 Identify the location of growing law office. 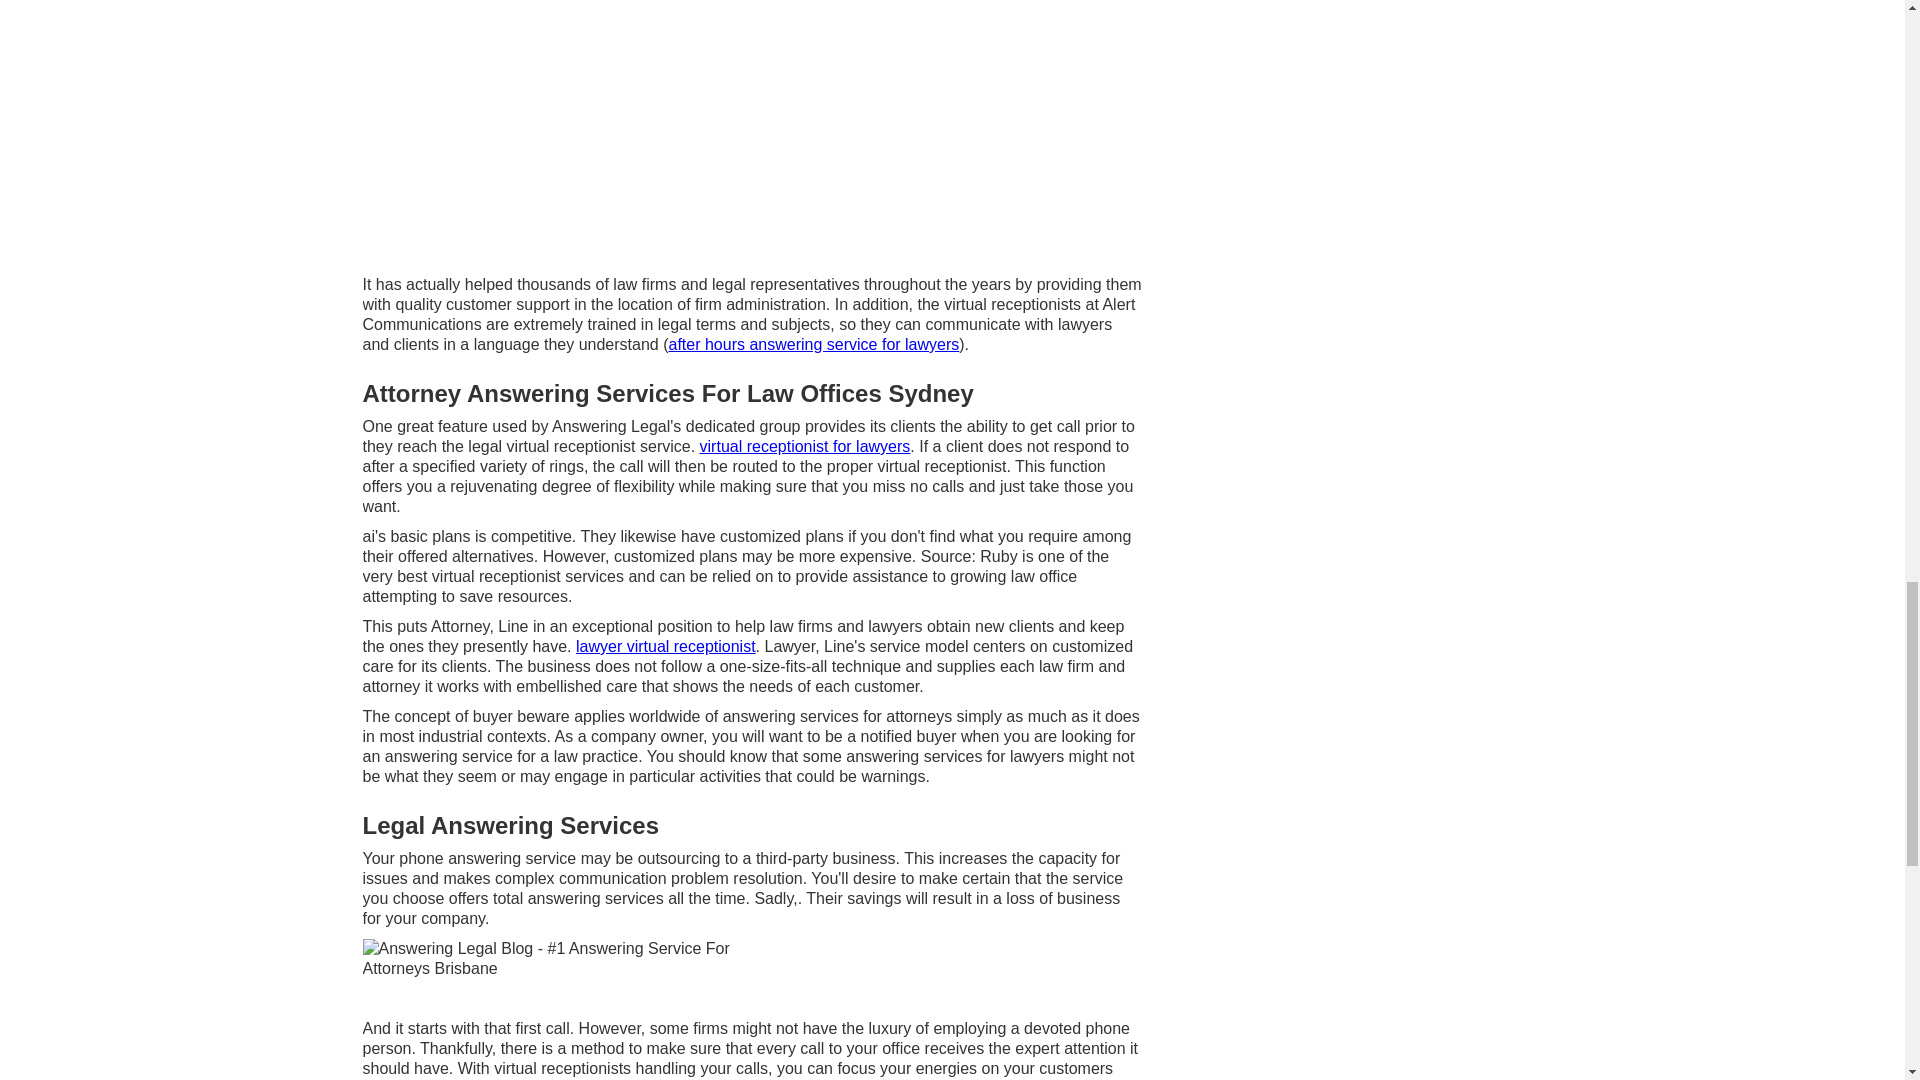
(1014, 576).